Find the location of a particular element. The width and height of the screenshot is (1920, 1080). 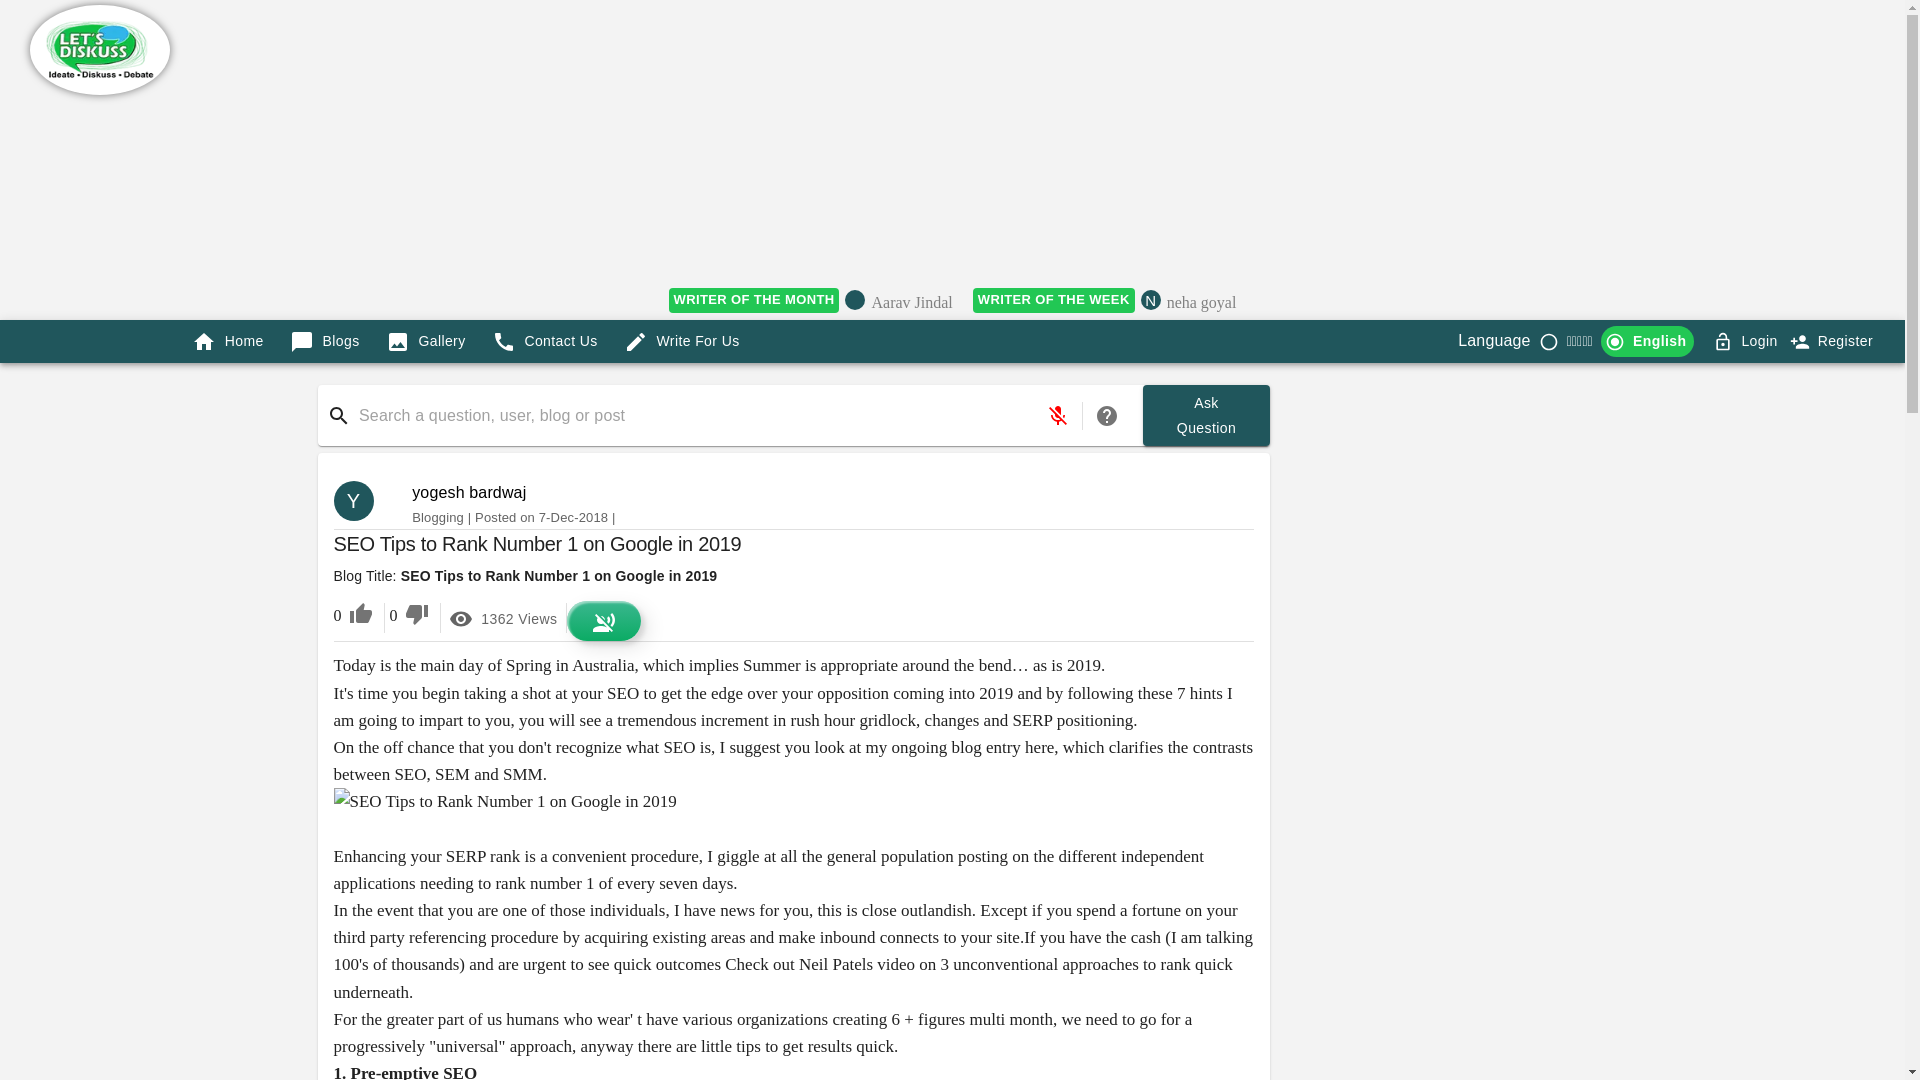

 Contact Us is located at coordinates (544, 340).